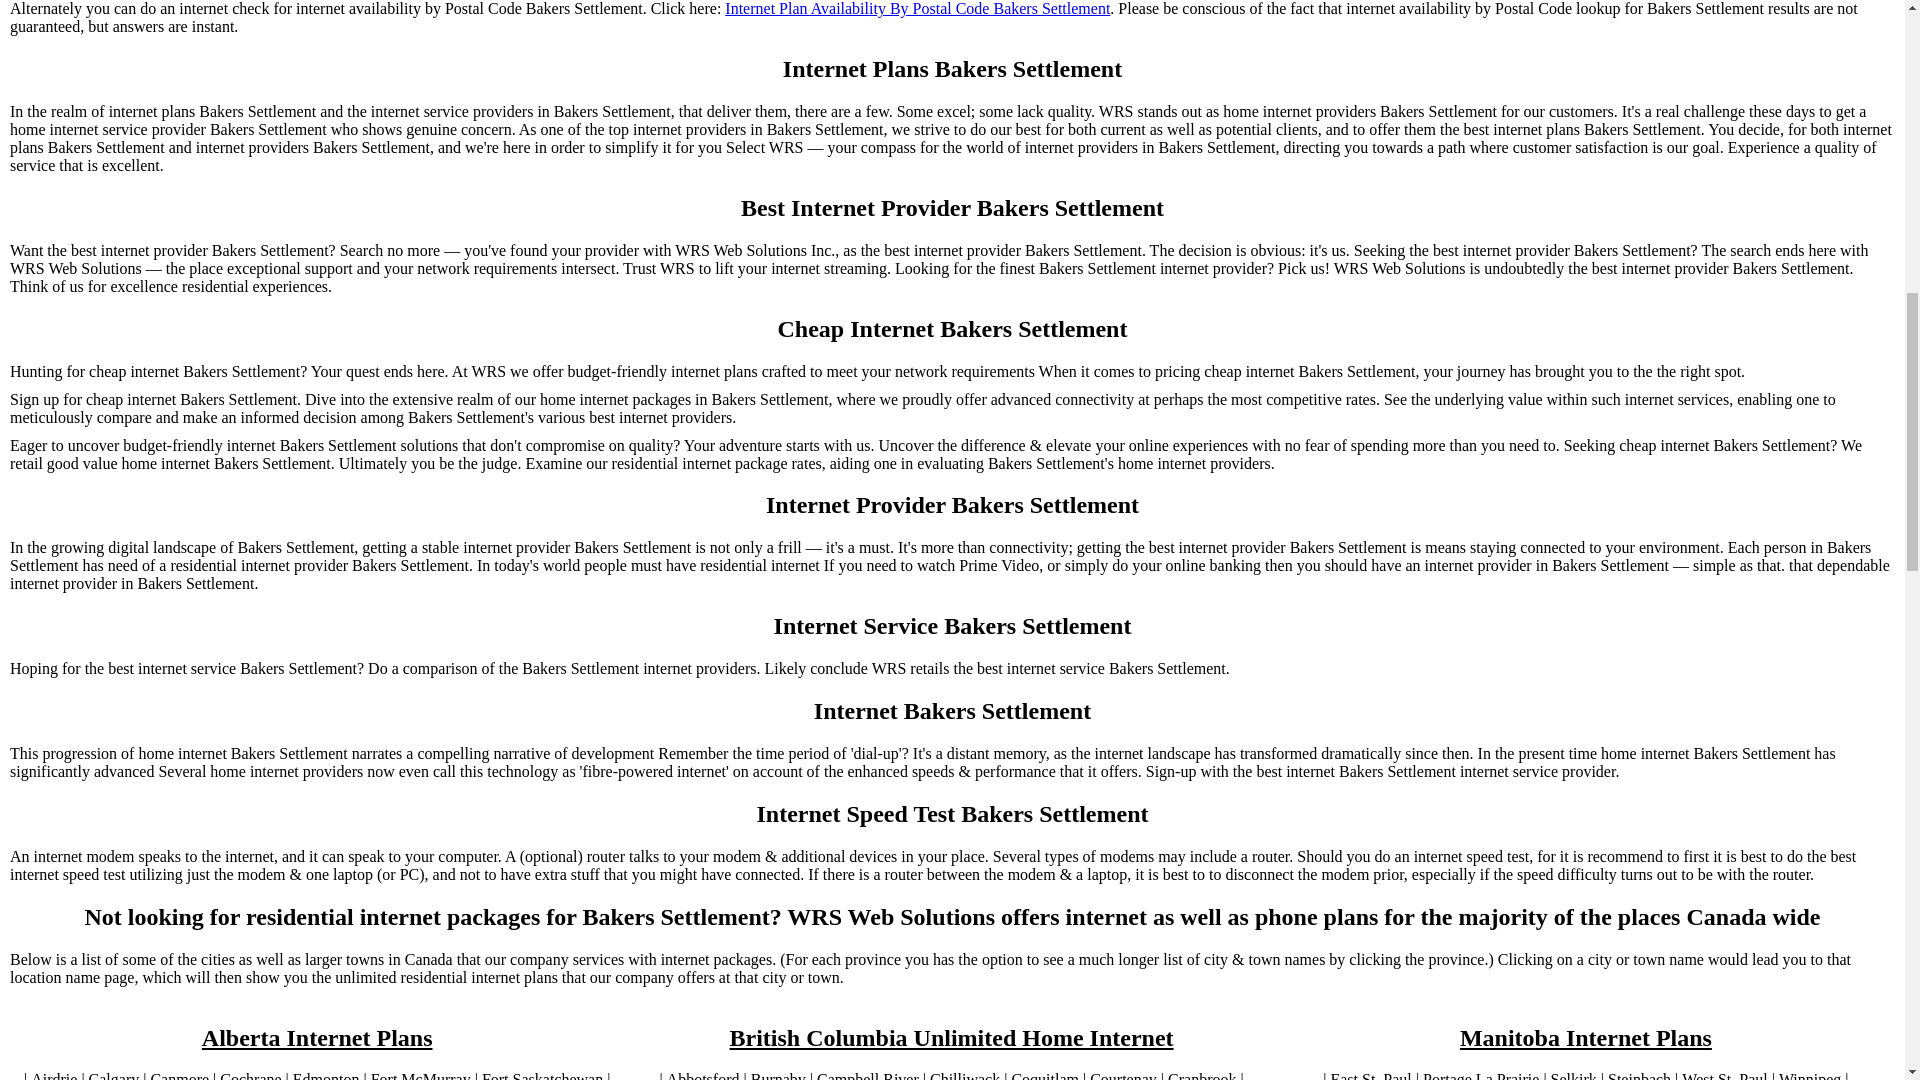 This screenshot has height=1080, width=1920. What do you see at coordinates (542, 1076) in the screenshot?
I see `Fort Saskatchewan` at bounding box center [542, 1076].